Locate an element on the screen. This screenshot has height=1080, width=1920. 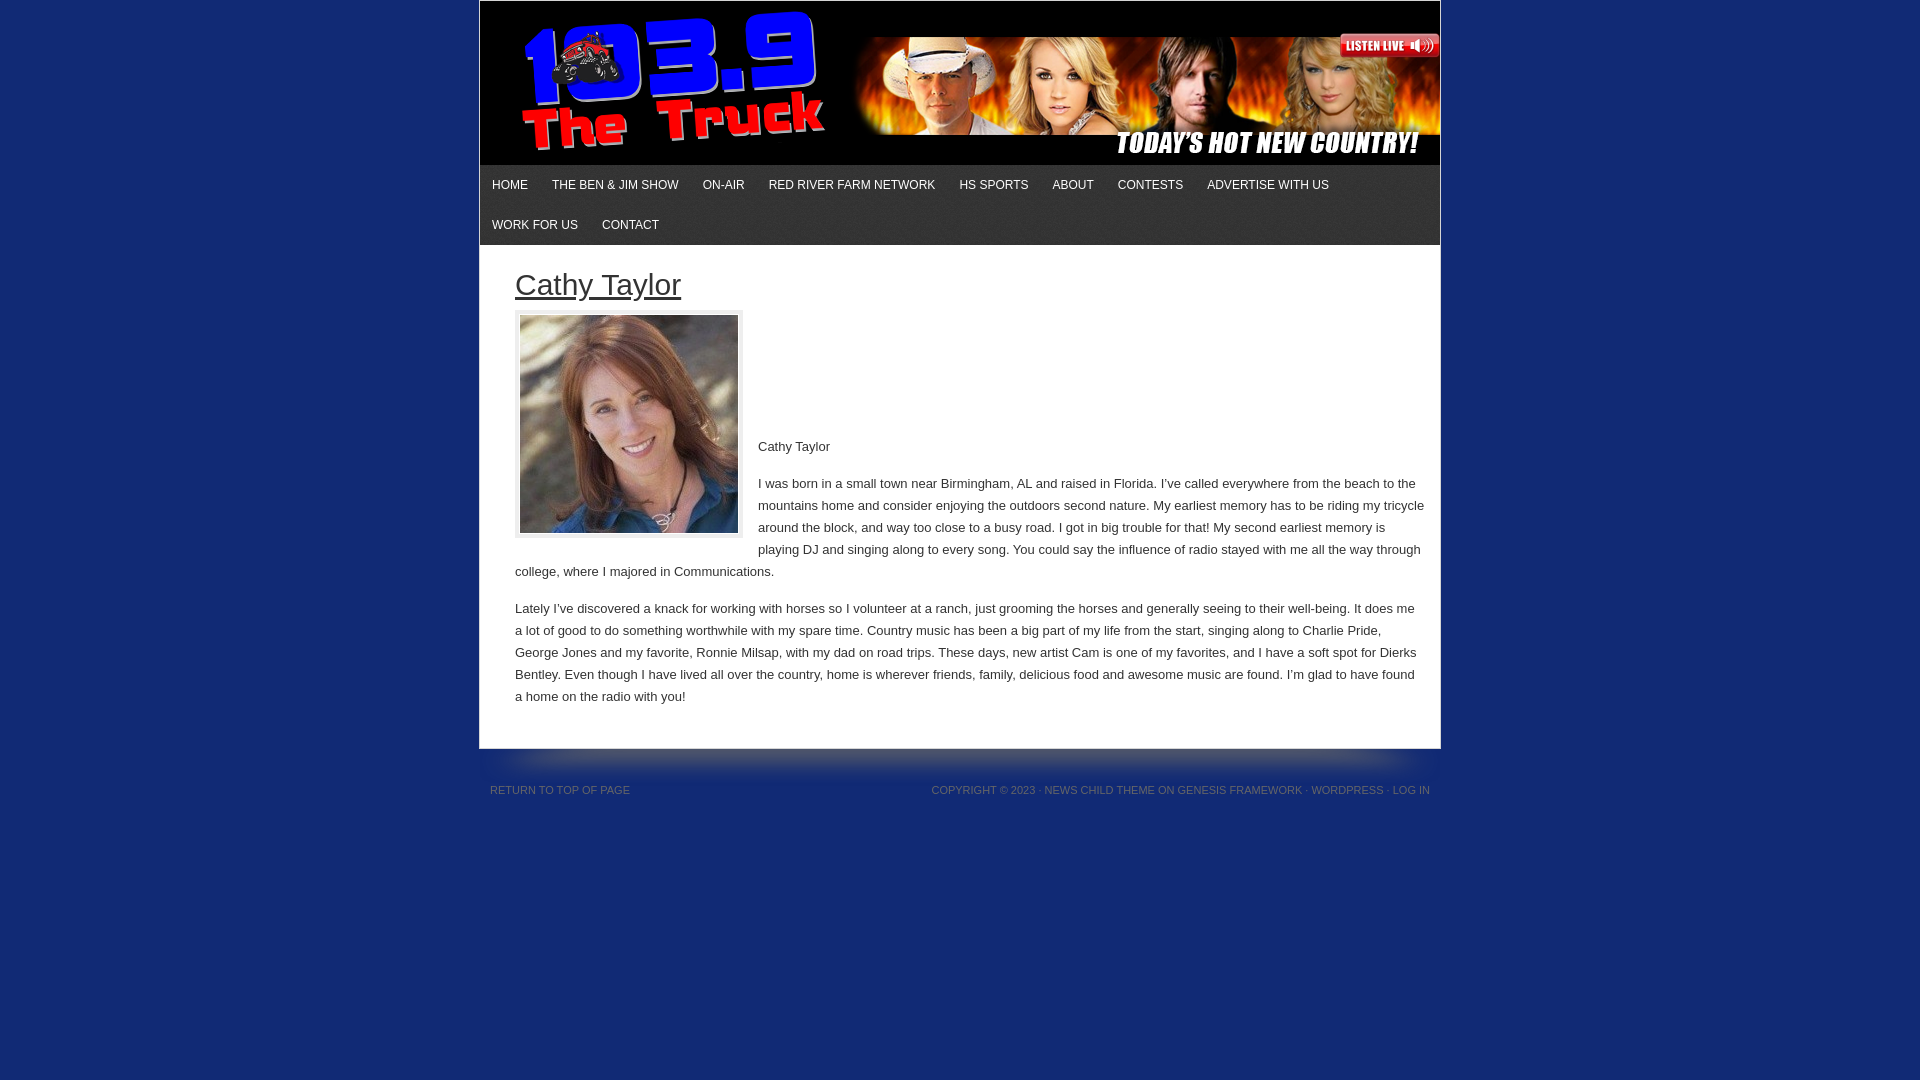
LOG IN is located at coordinates (1412, 790).